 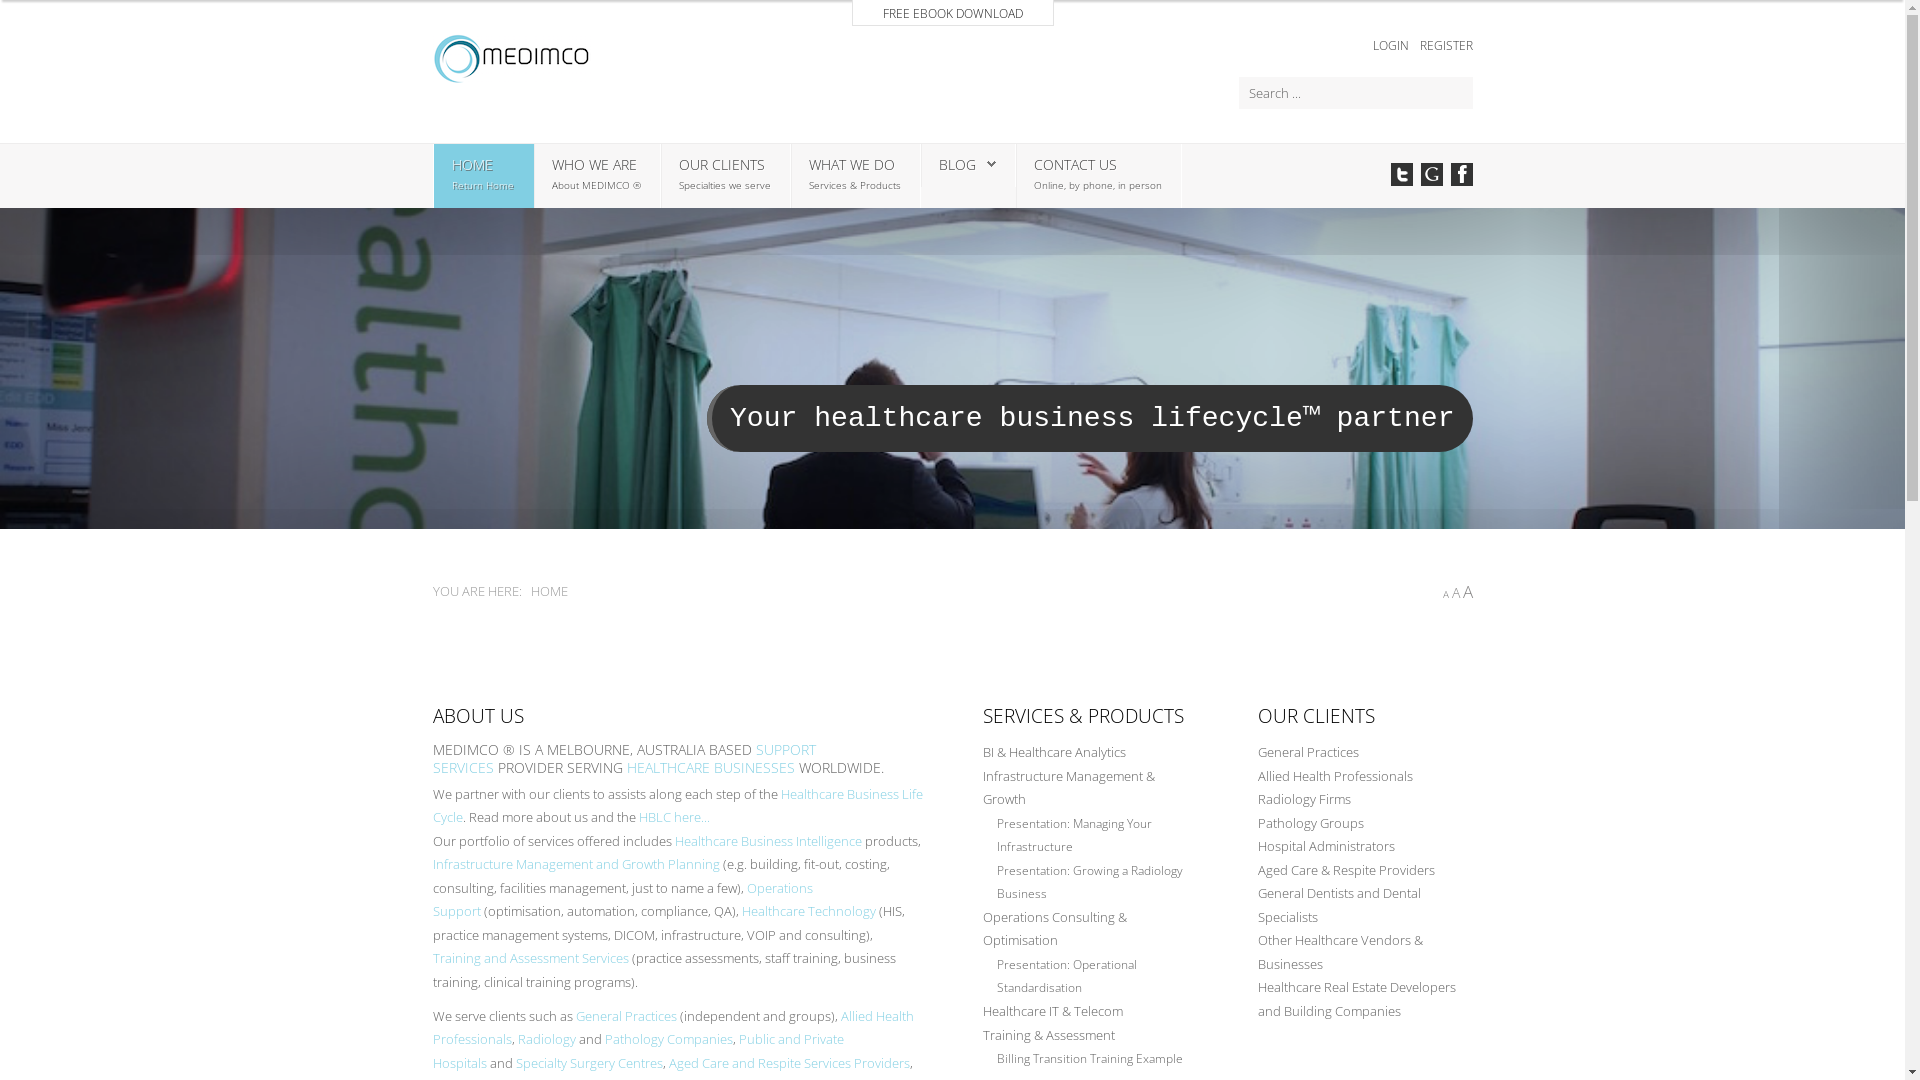 What do you see at coordinates (1445, 594) in the screenshot?
I see `A` at bounding box center [1445, 594].